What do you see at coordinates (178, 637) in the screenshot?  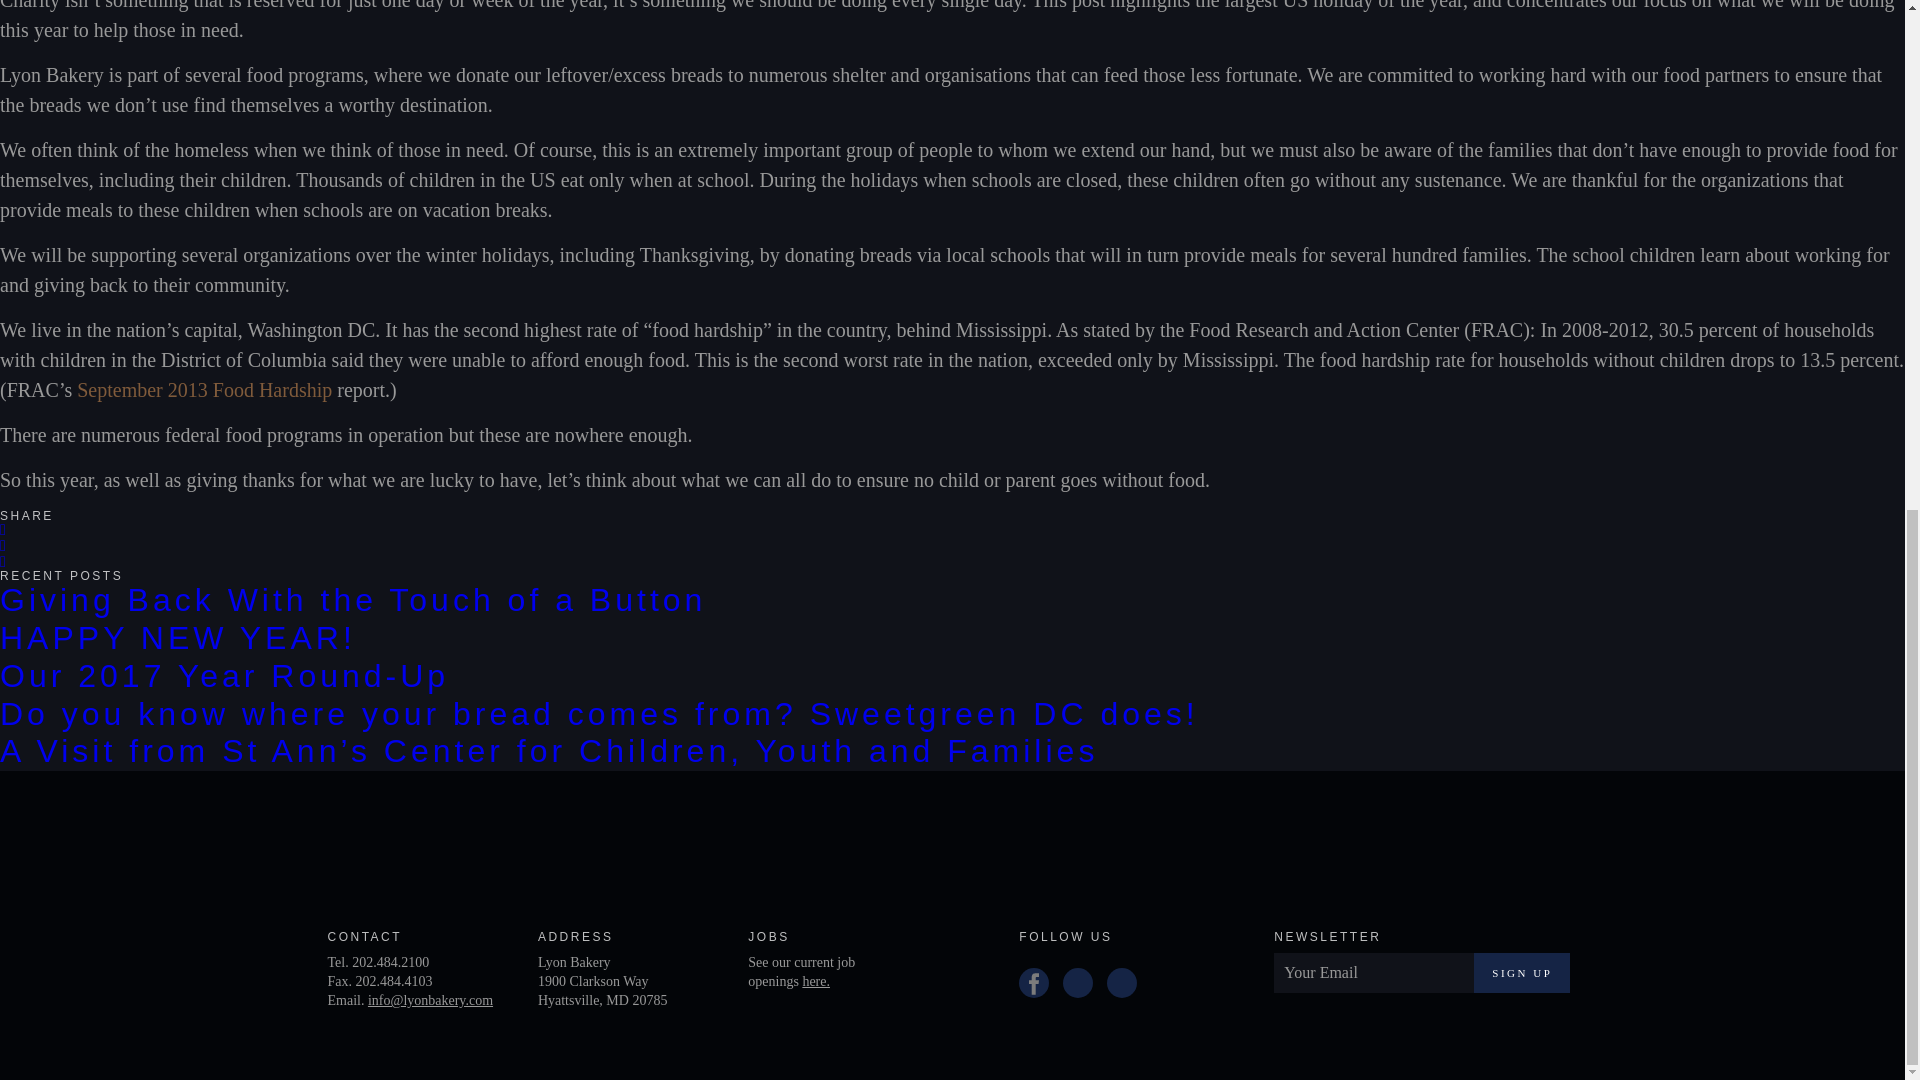 I see `HAPPY NEW YEAR!` at bounding box center [178, 637].